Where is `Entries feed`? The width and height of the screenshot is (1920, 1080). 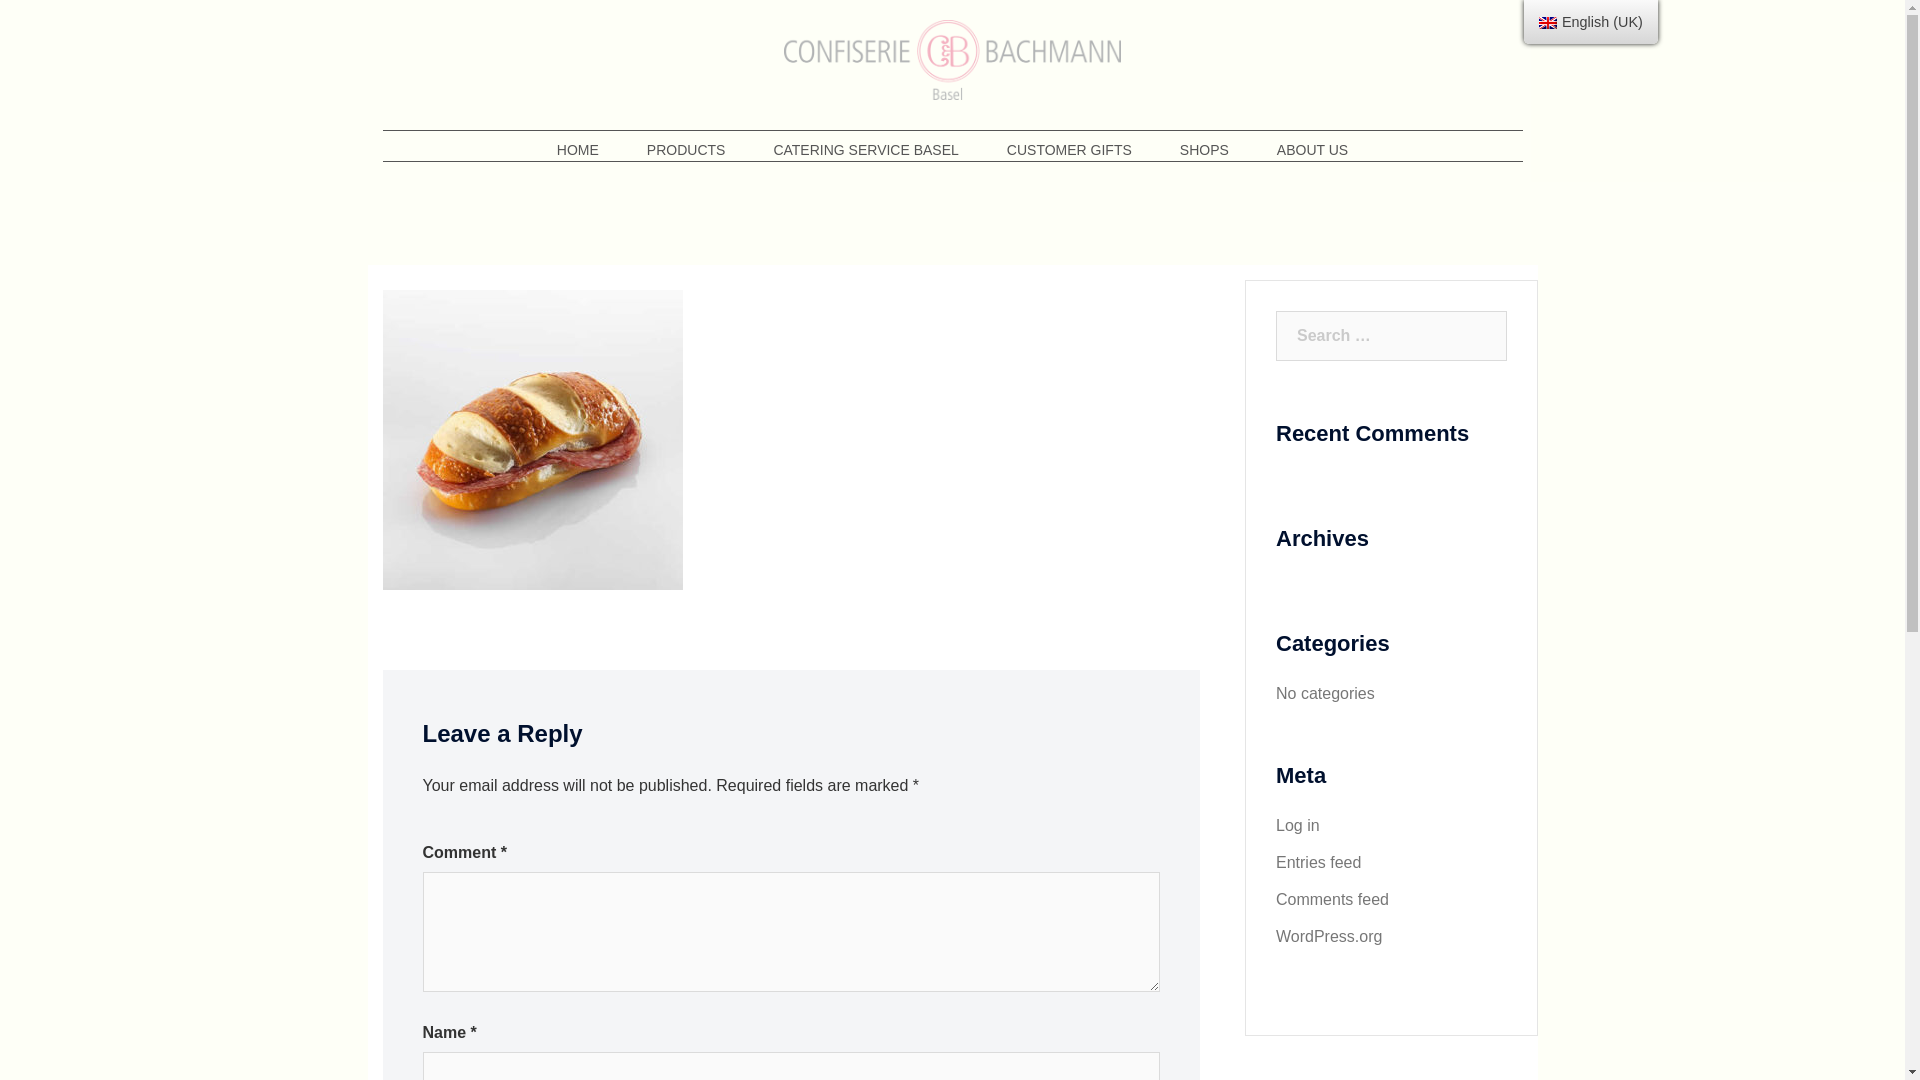
Entries feed is located at coordinates (1318, 862).